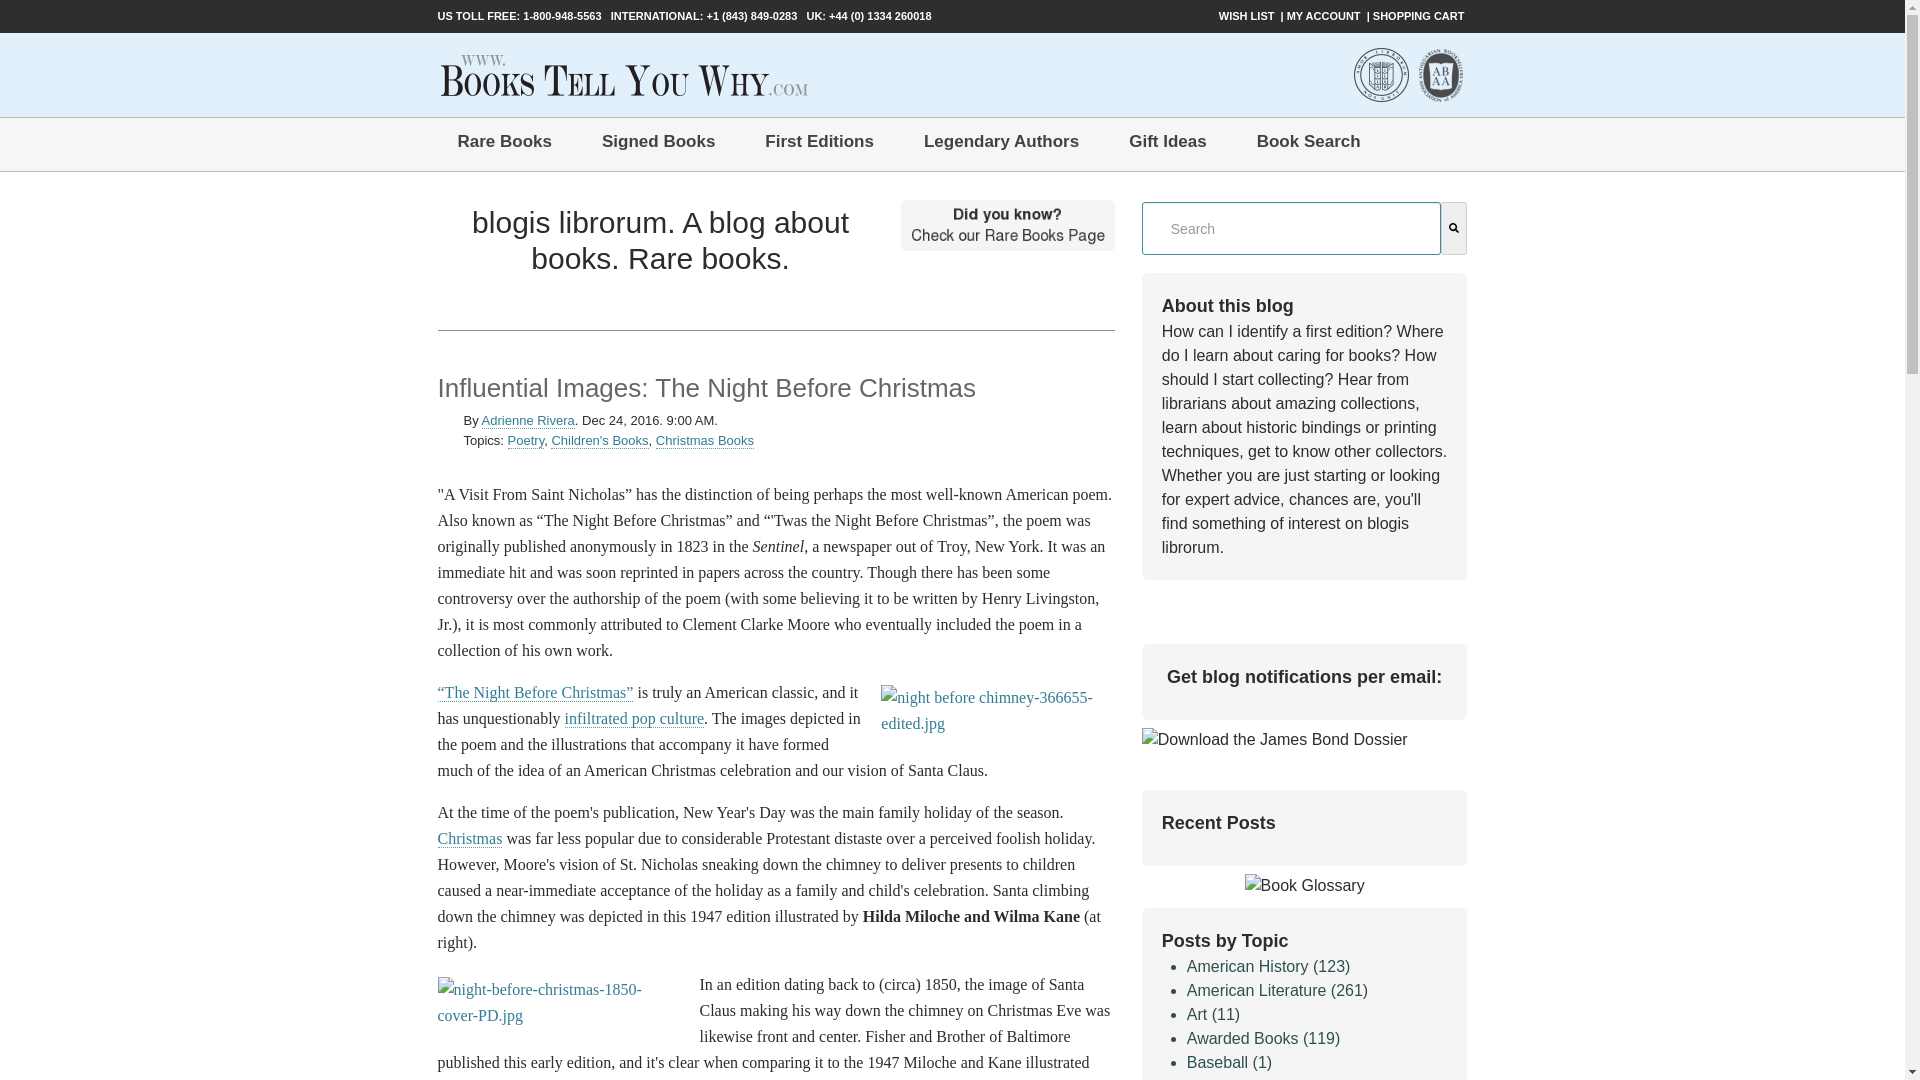 The image size is (1920, 1080). Describe the element at coordinates (1420, 16) in the screenshot. I see `SHOPPING CART` at that location.